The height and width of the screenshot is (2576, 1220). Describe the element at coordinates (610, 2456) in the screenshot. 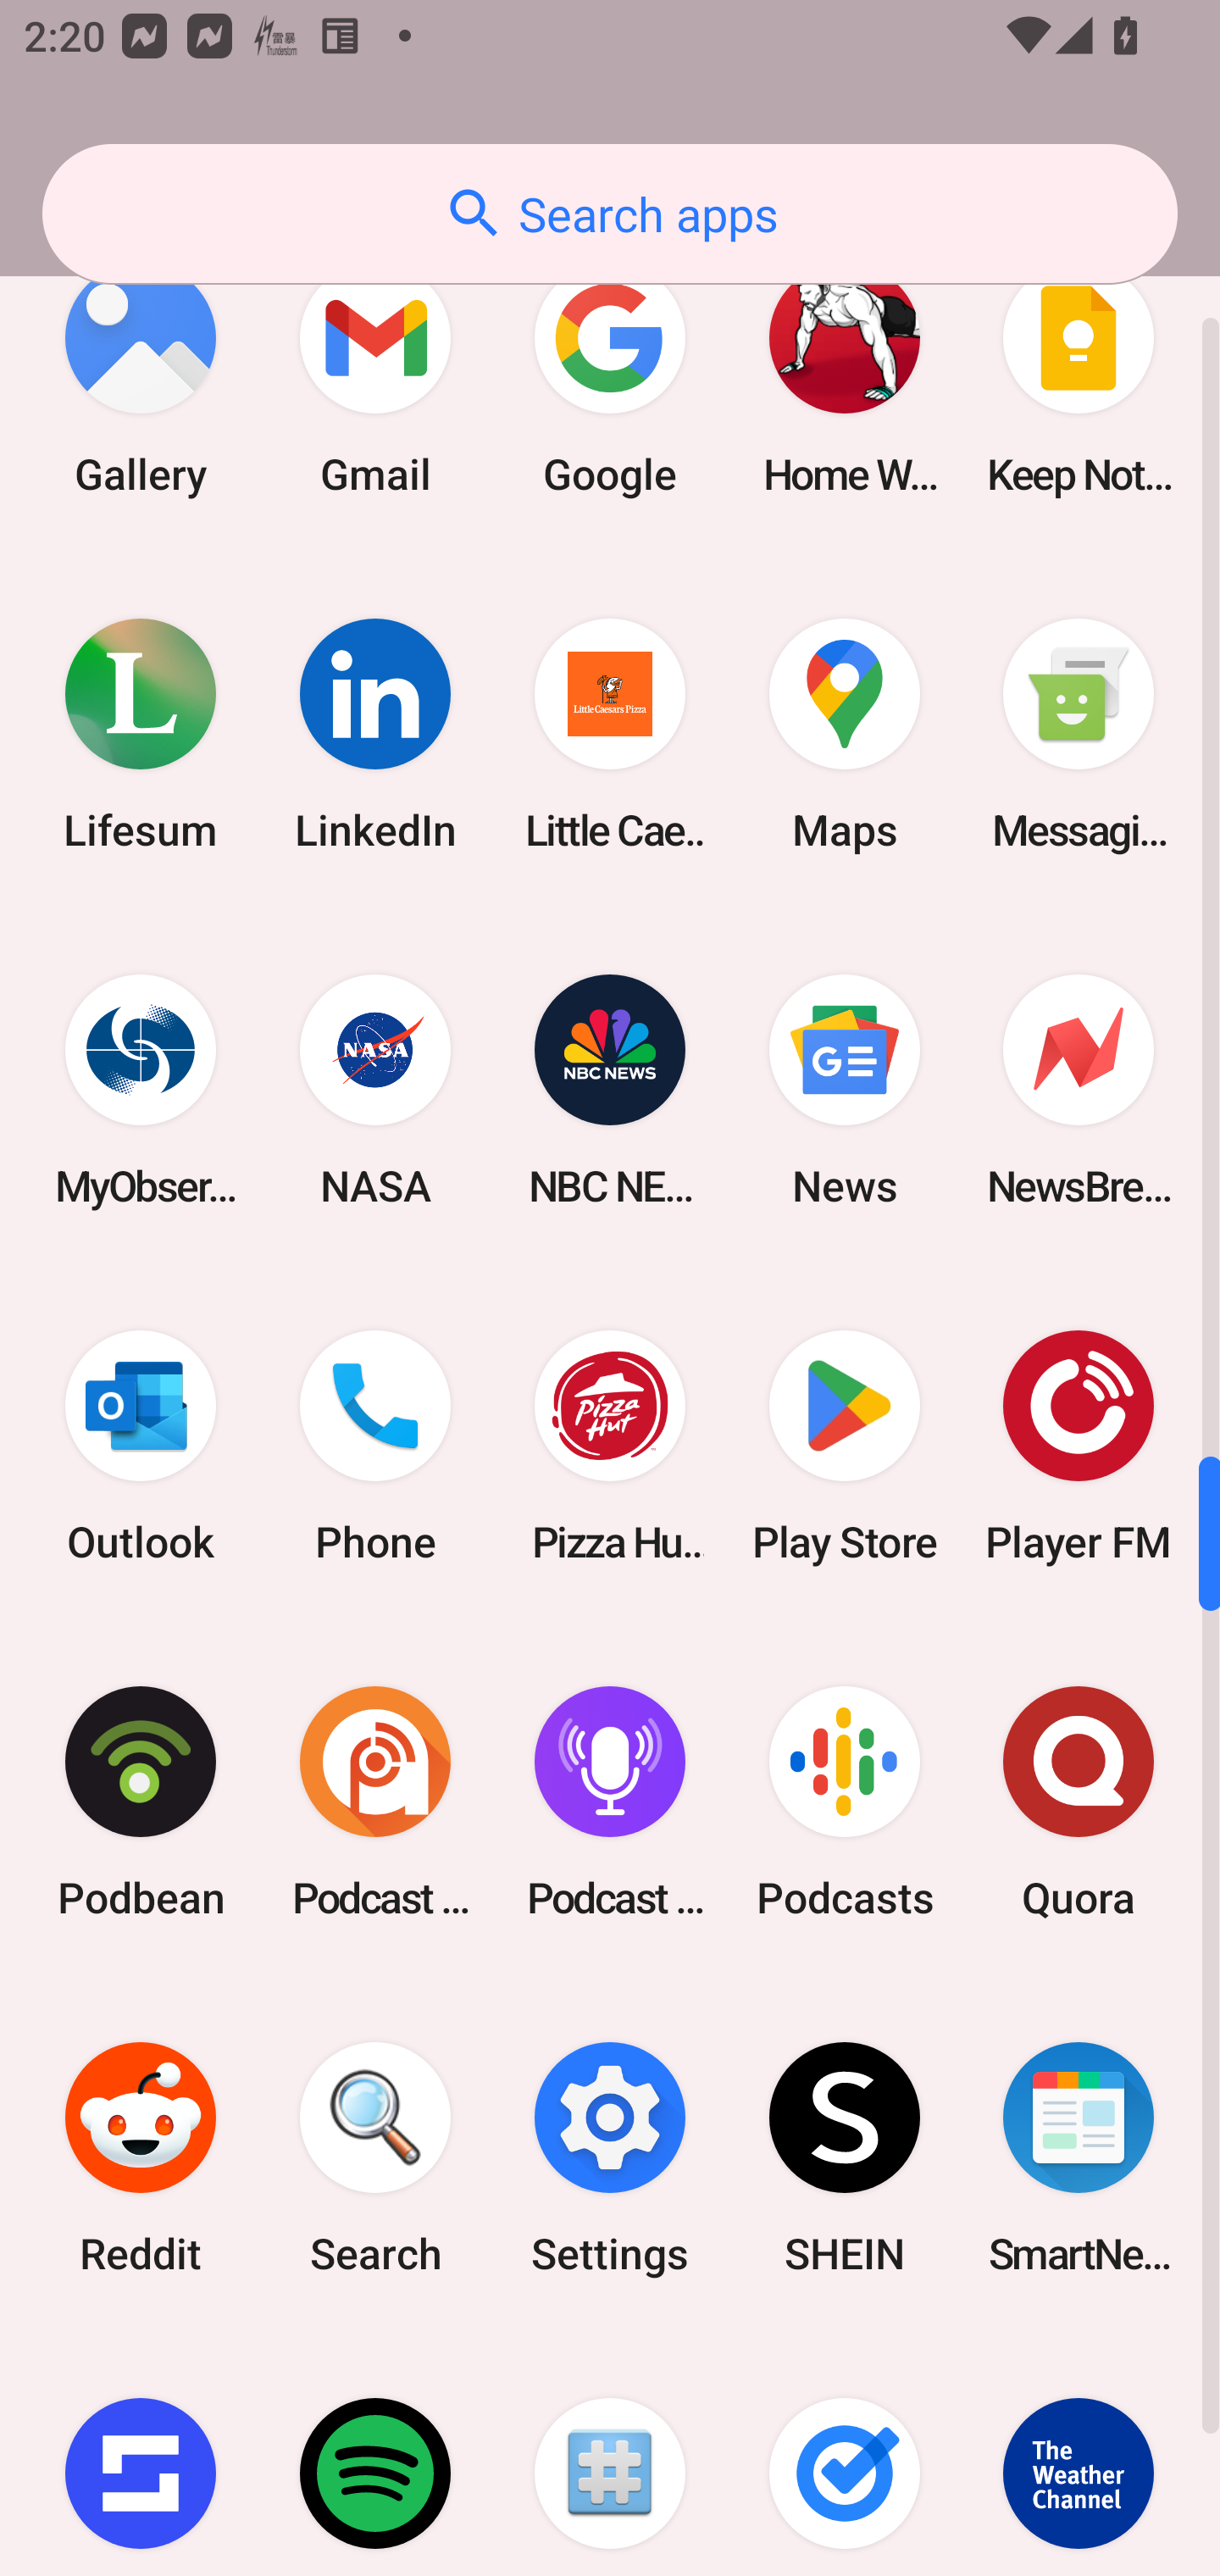

I see `Superuser` at that location.